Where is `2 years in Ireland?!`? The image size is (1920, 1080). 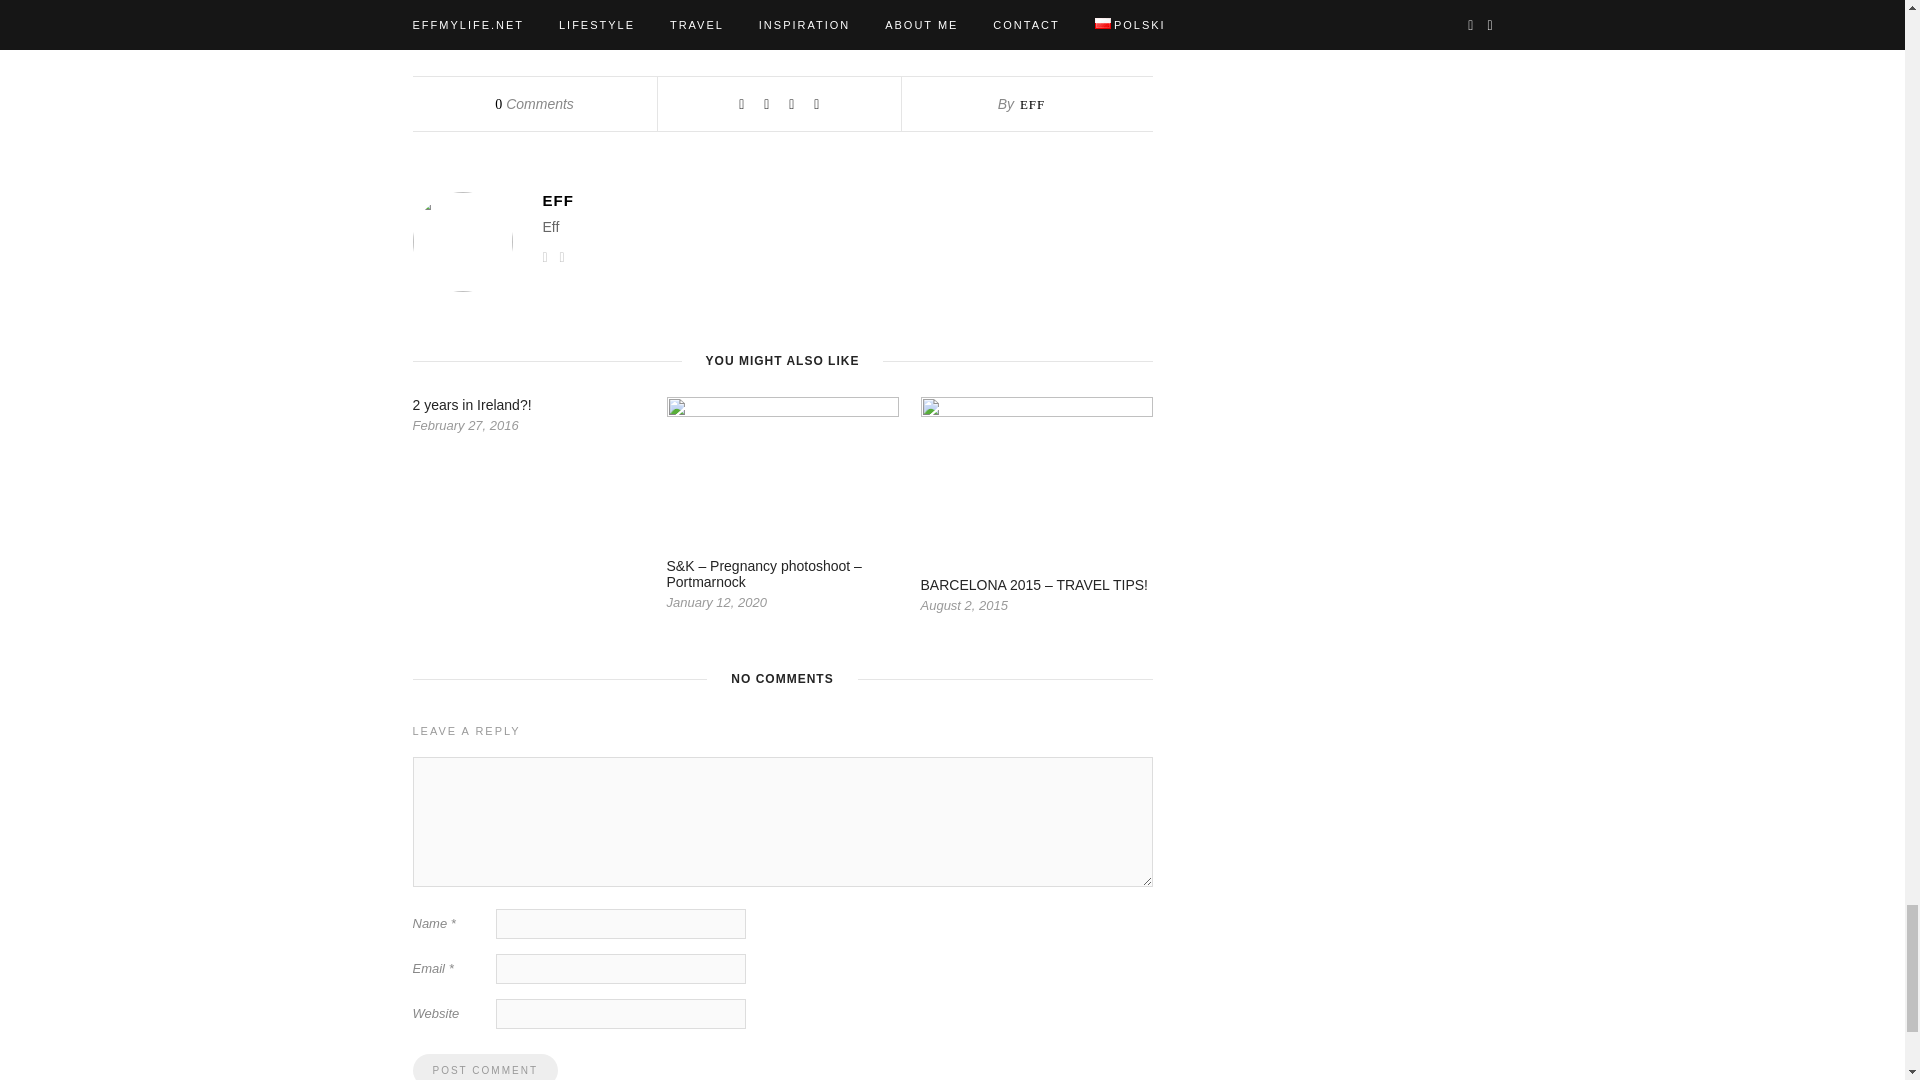
2 years in Ireland?! is located at coordinates (472, 404).